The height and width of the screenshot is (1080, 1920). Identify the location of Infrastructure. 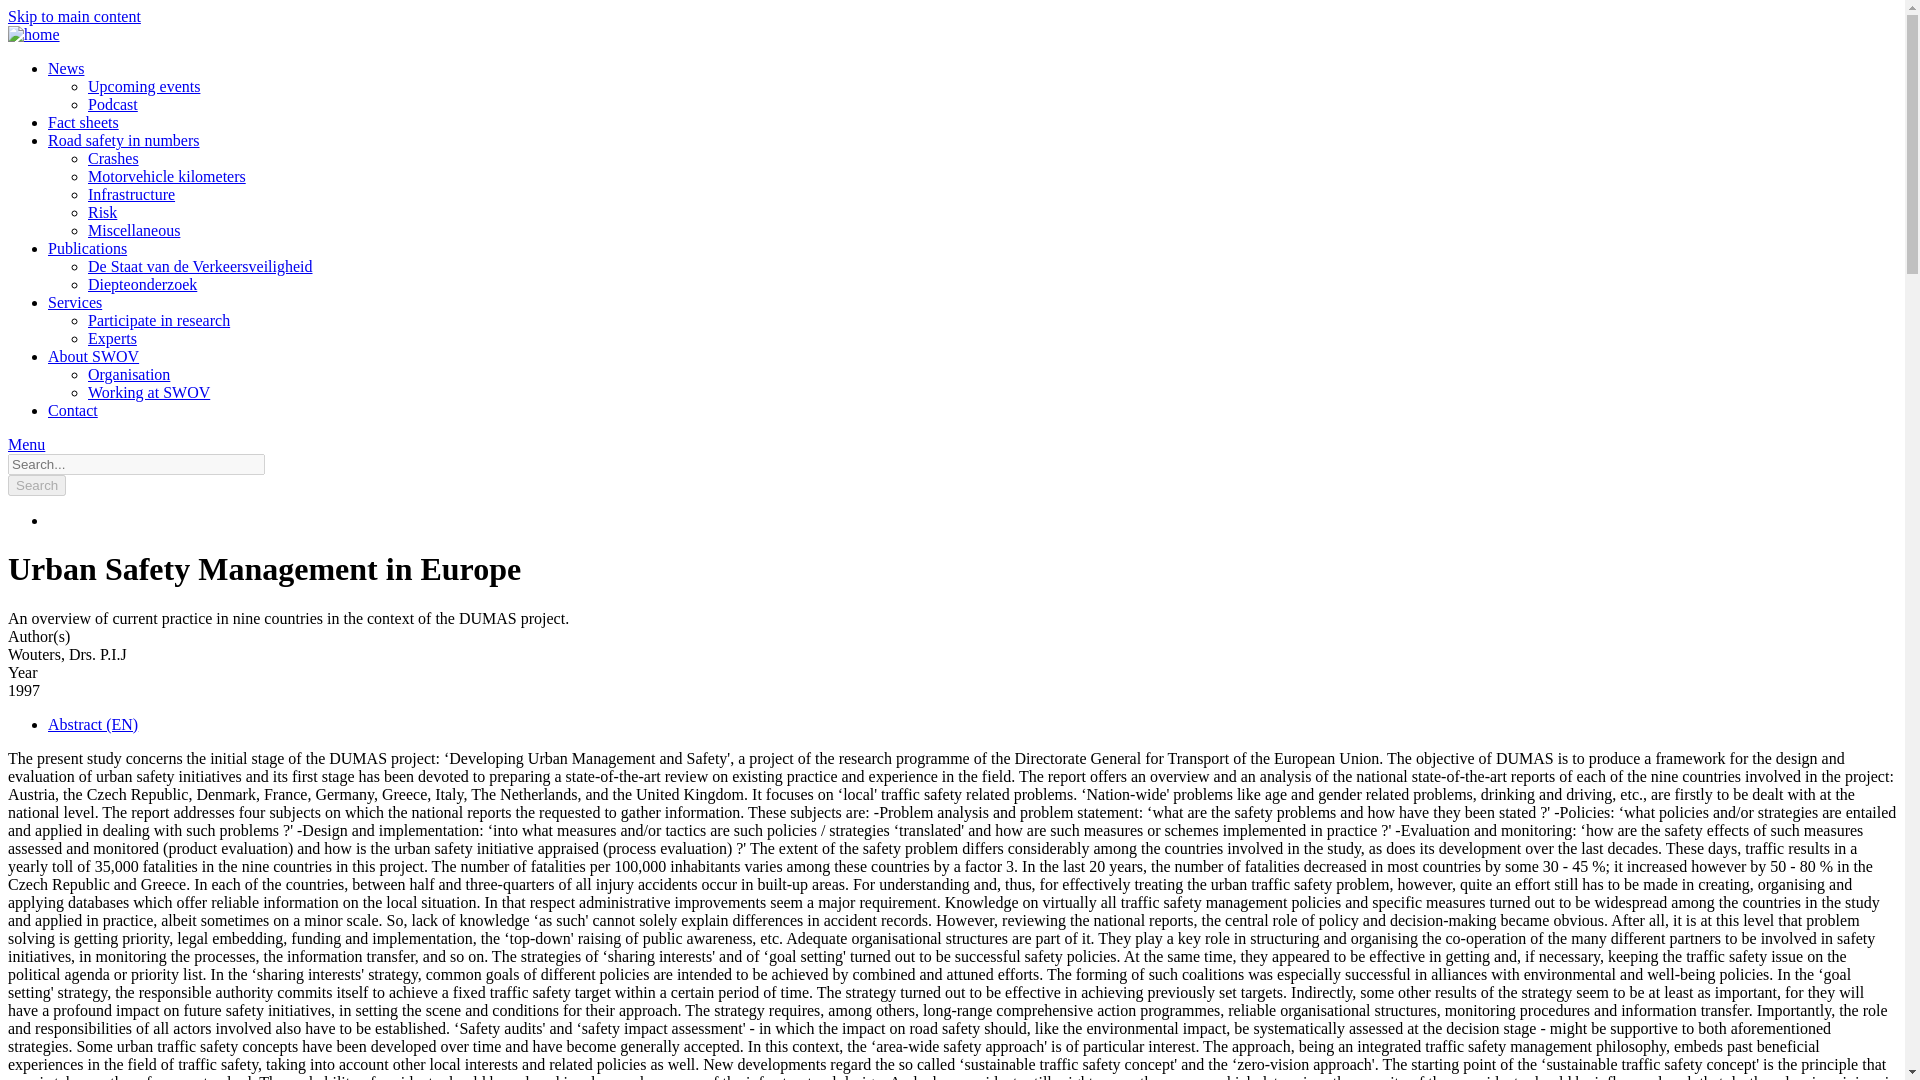
(131, 194).